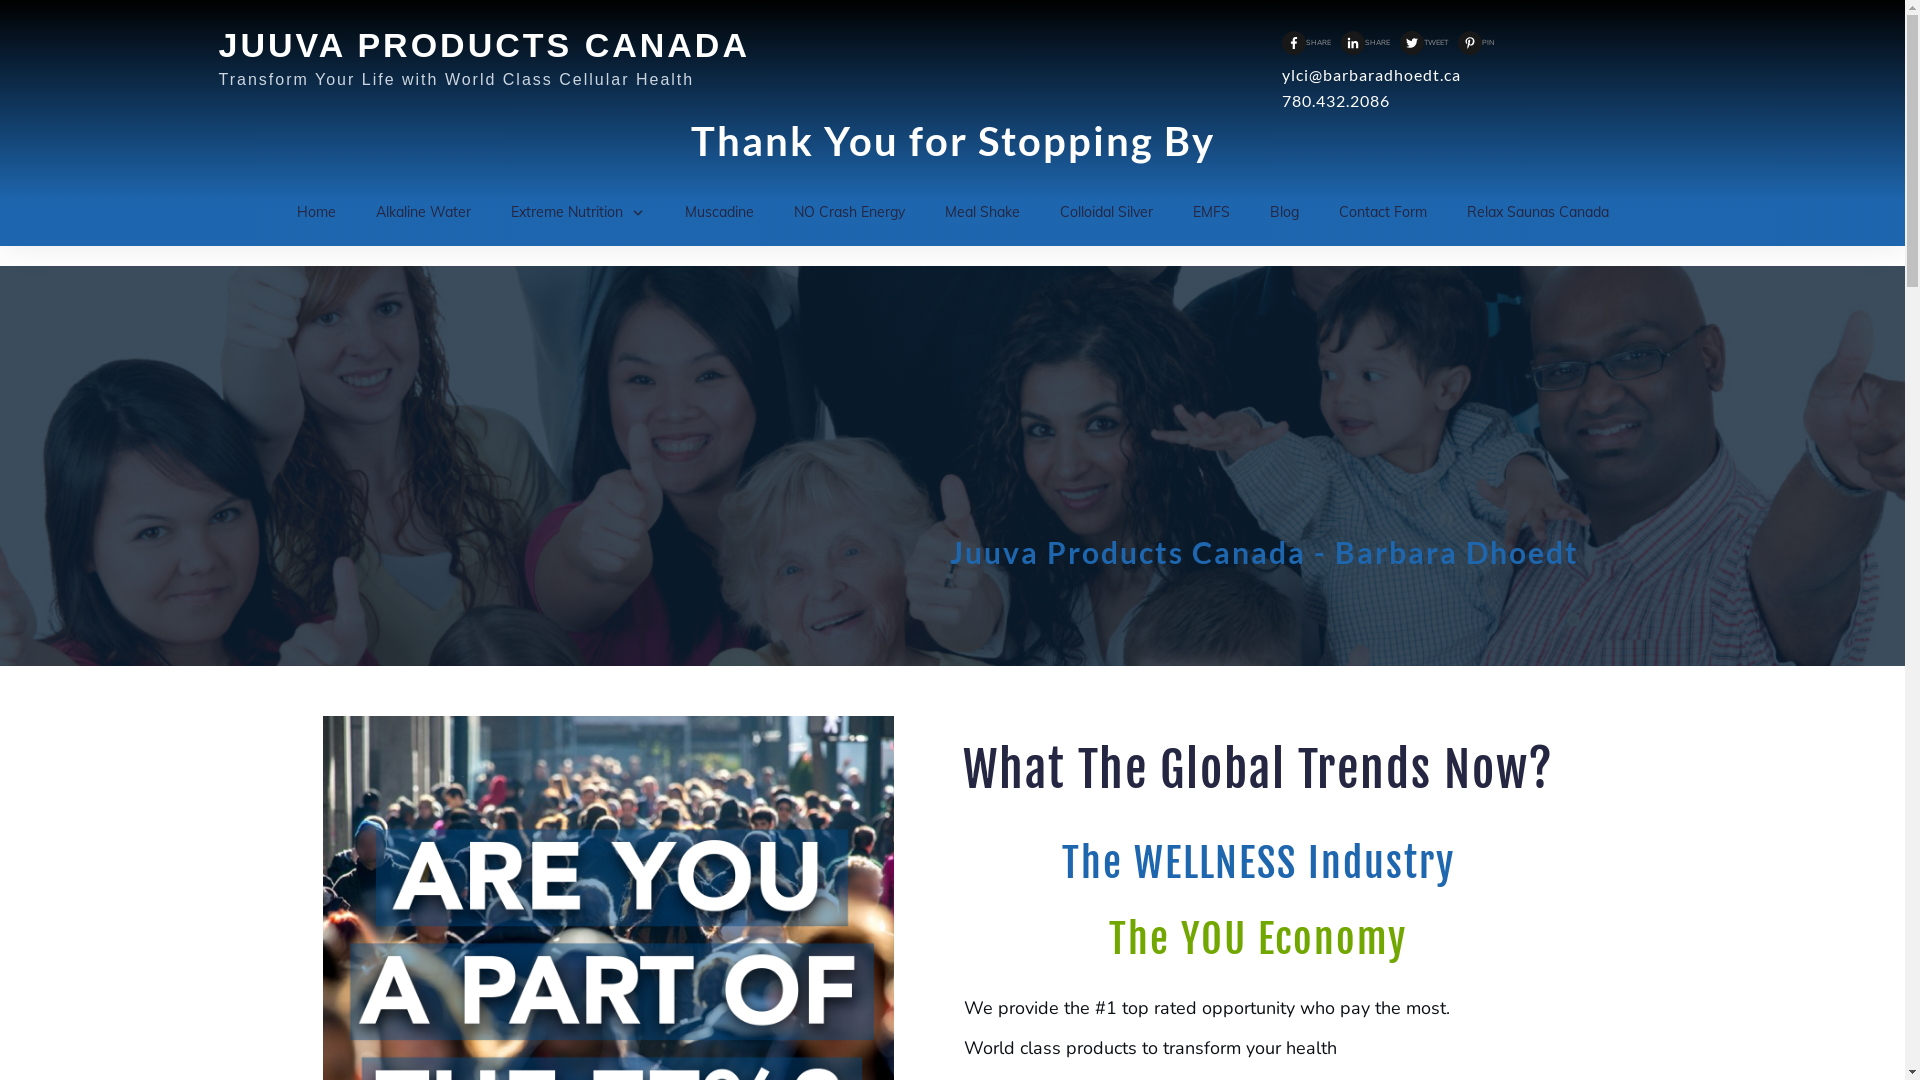 This screenshot has height=1080, width=1920. What do you see at coordinates (577, 212) in the screenshot?
I see `Extreme Nutrition` at bounding box center [577, 212].